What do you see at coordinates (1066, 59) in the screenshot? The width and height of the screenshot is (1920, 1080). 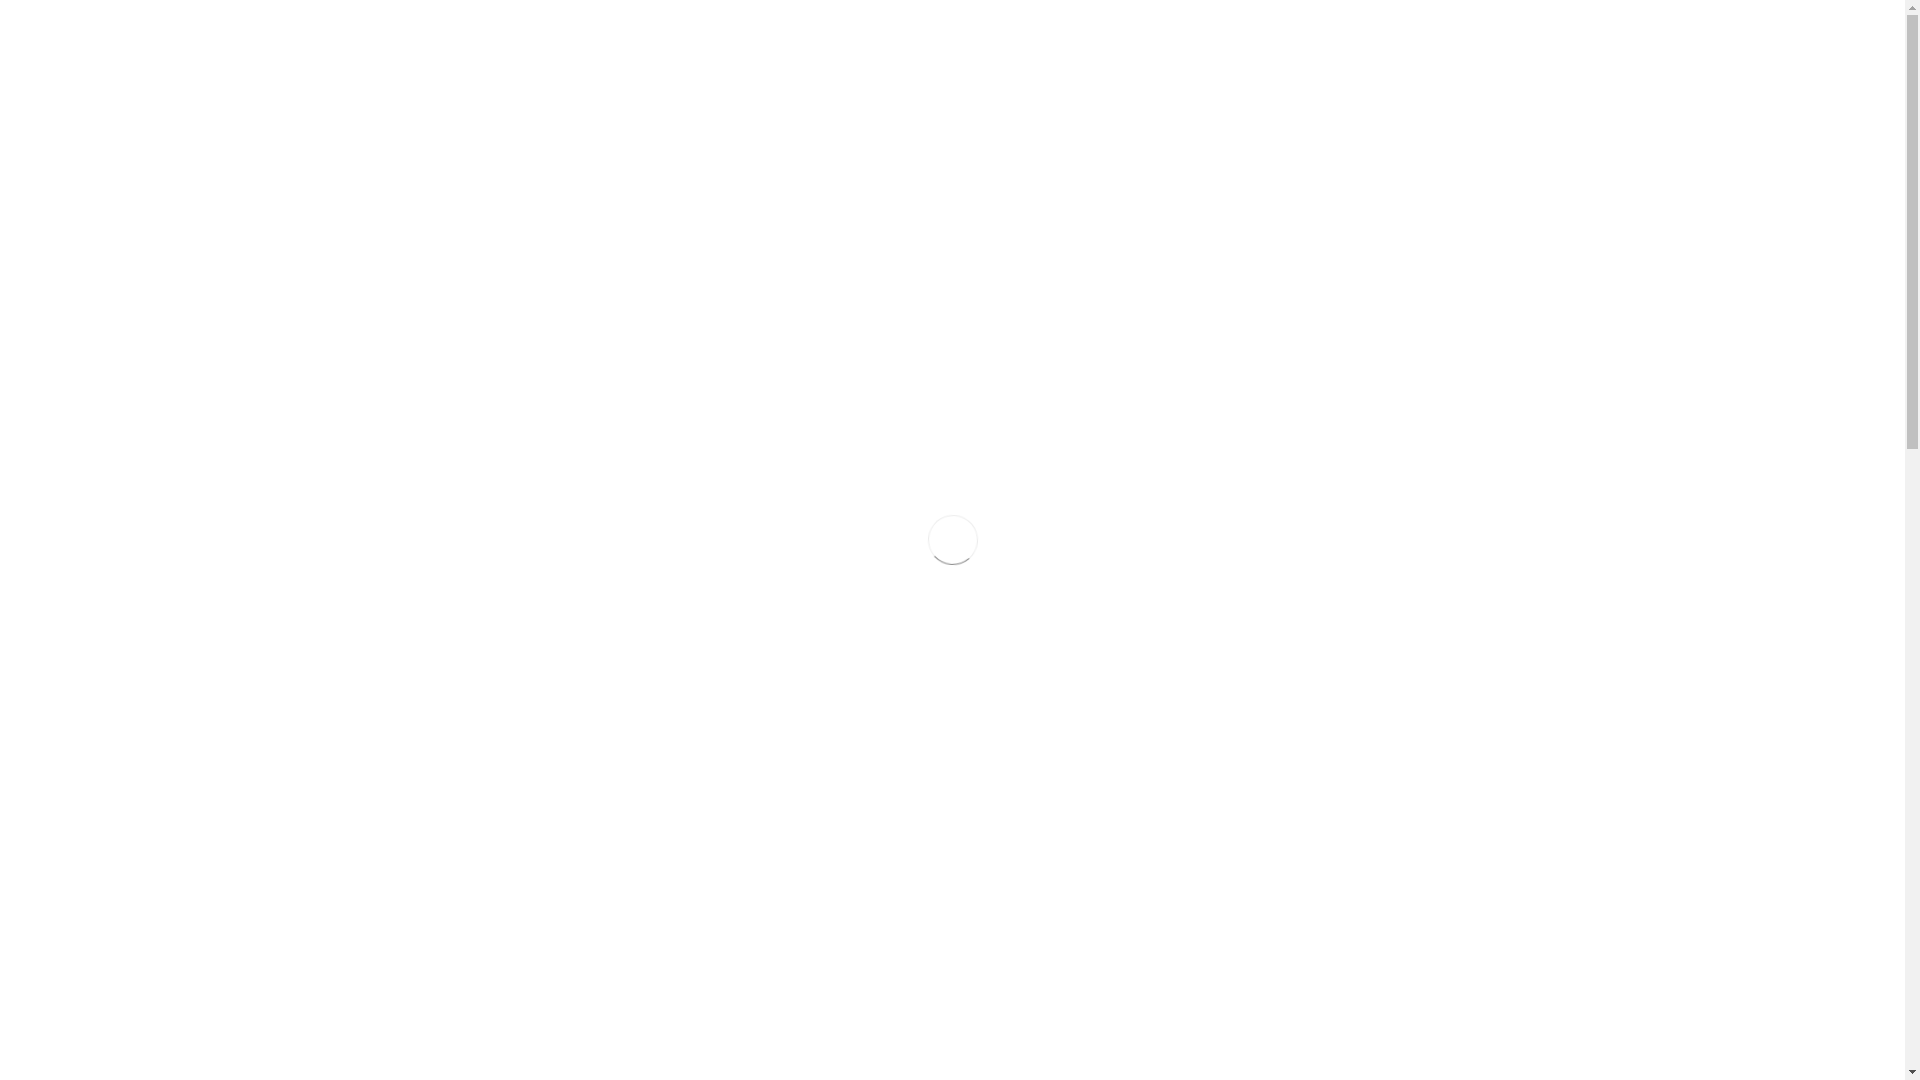 I see `Shop` at bounding box center [1066, 59].